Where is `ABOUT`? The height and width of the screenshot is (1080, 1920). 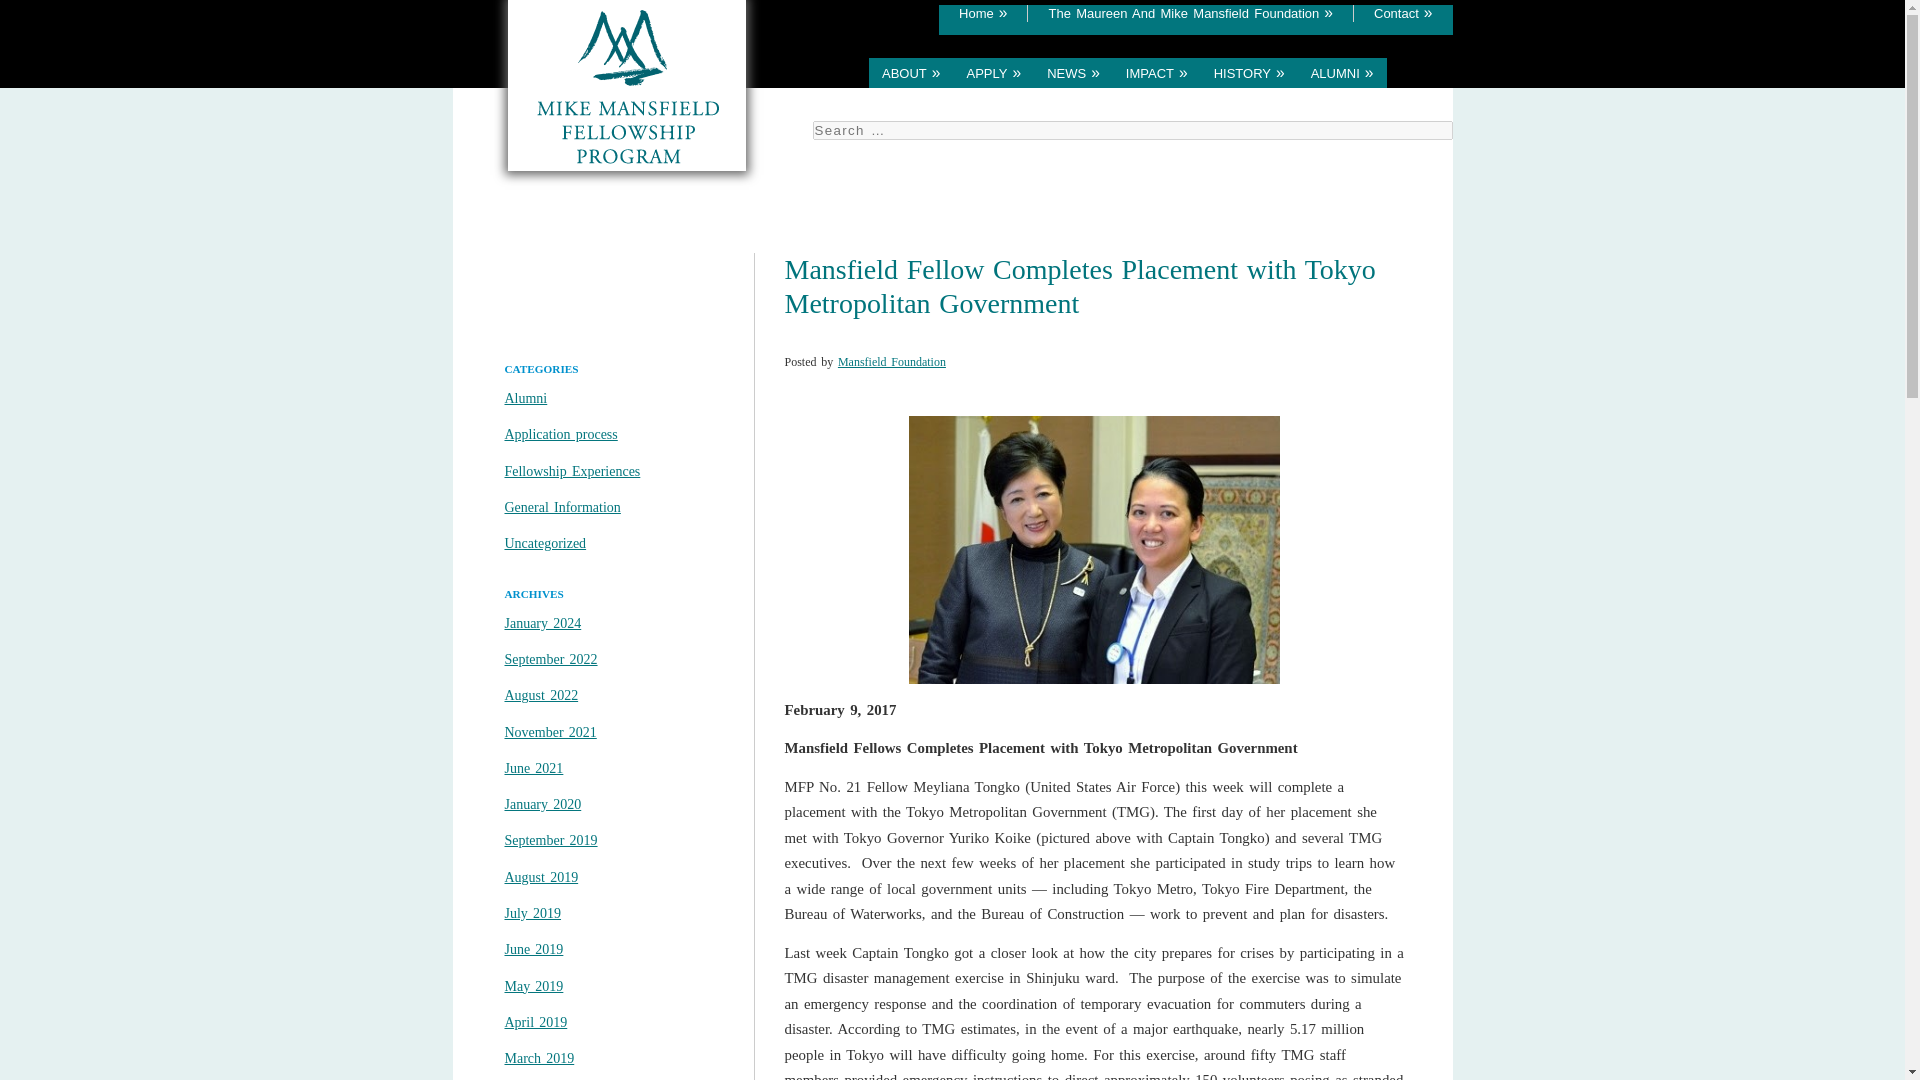 ABOUT is located at coordinates (910, 72).